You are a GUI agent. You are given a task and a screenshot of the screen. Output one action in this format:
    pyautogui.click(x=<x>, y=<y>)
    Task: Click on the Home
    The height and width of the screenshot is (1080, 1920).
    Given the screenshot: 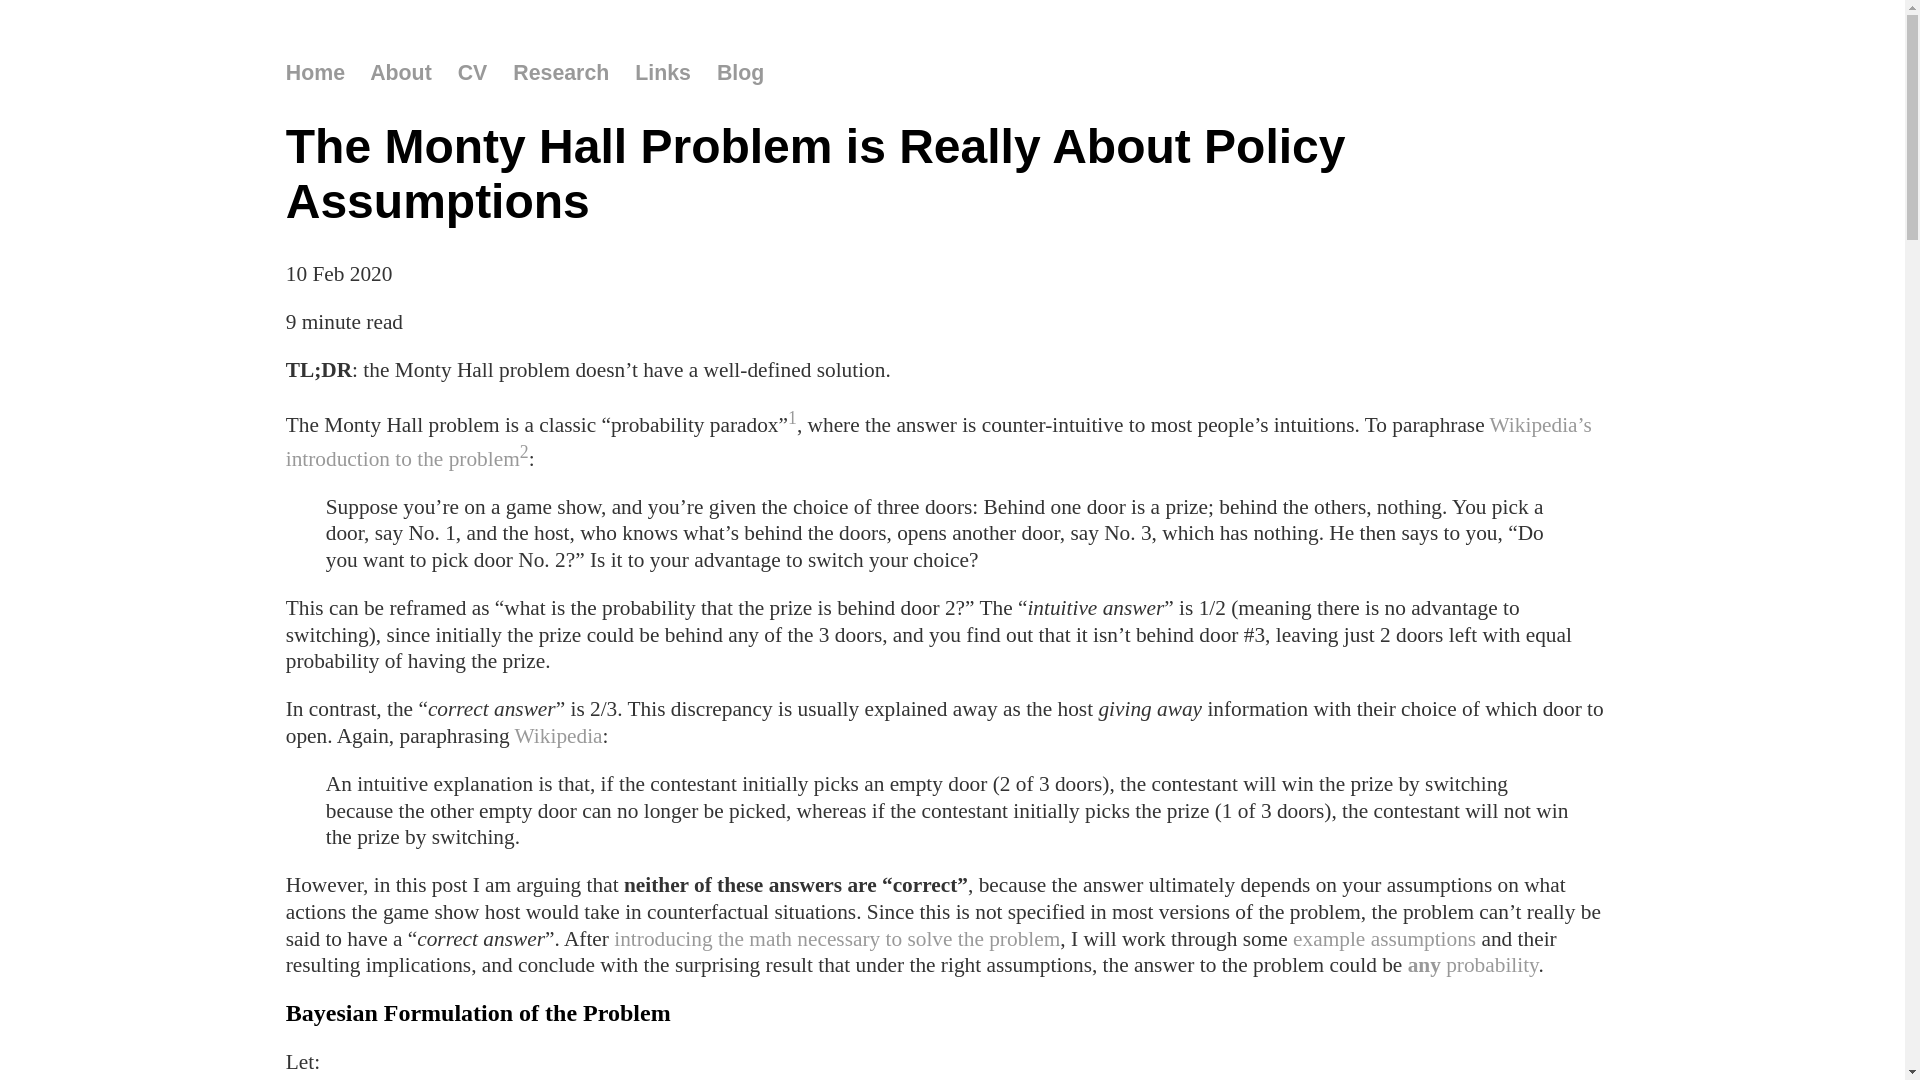 What is the action you would take?
    pyautogui.click(x=316, y=73)
    